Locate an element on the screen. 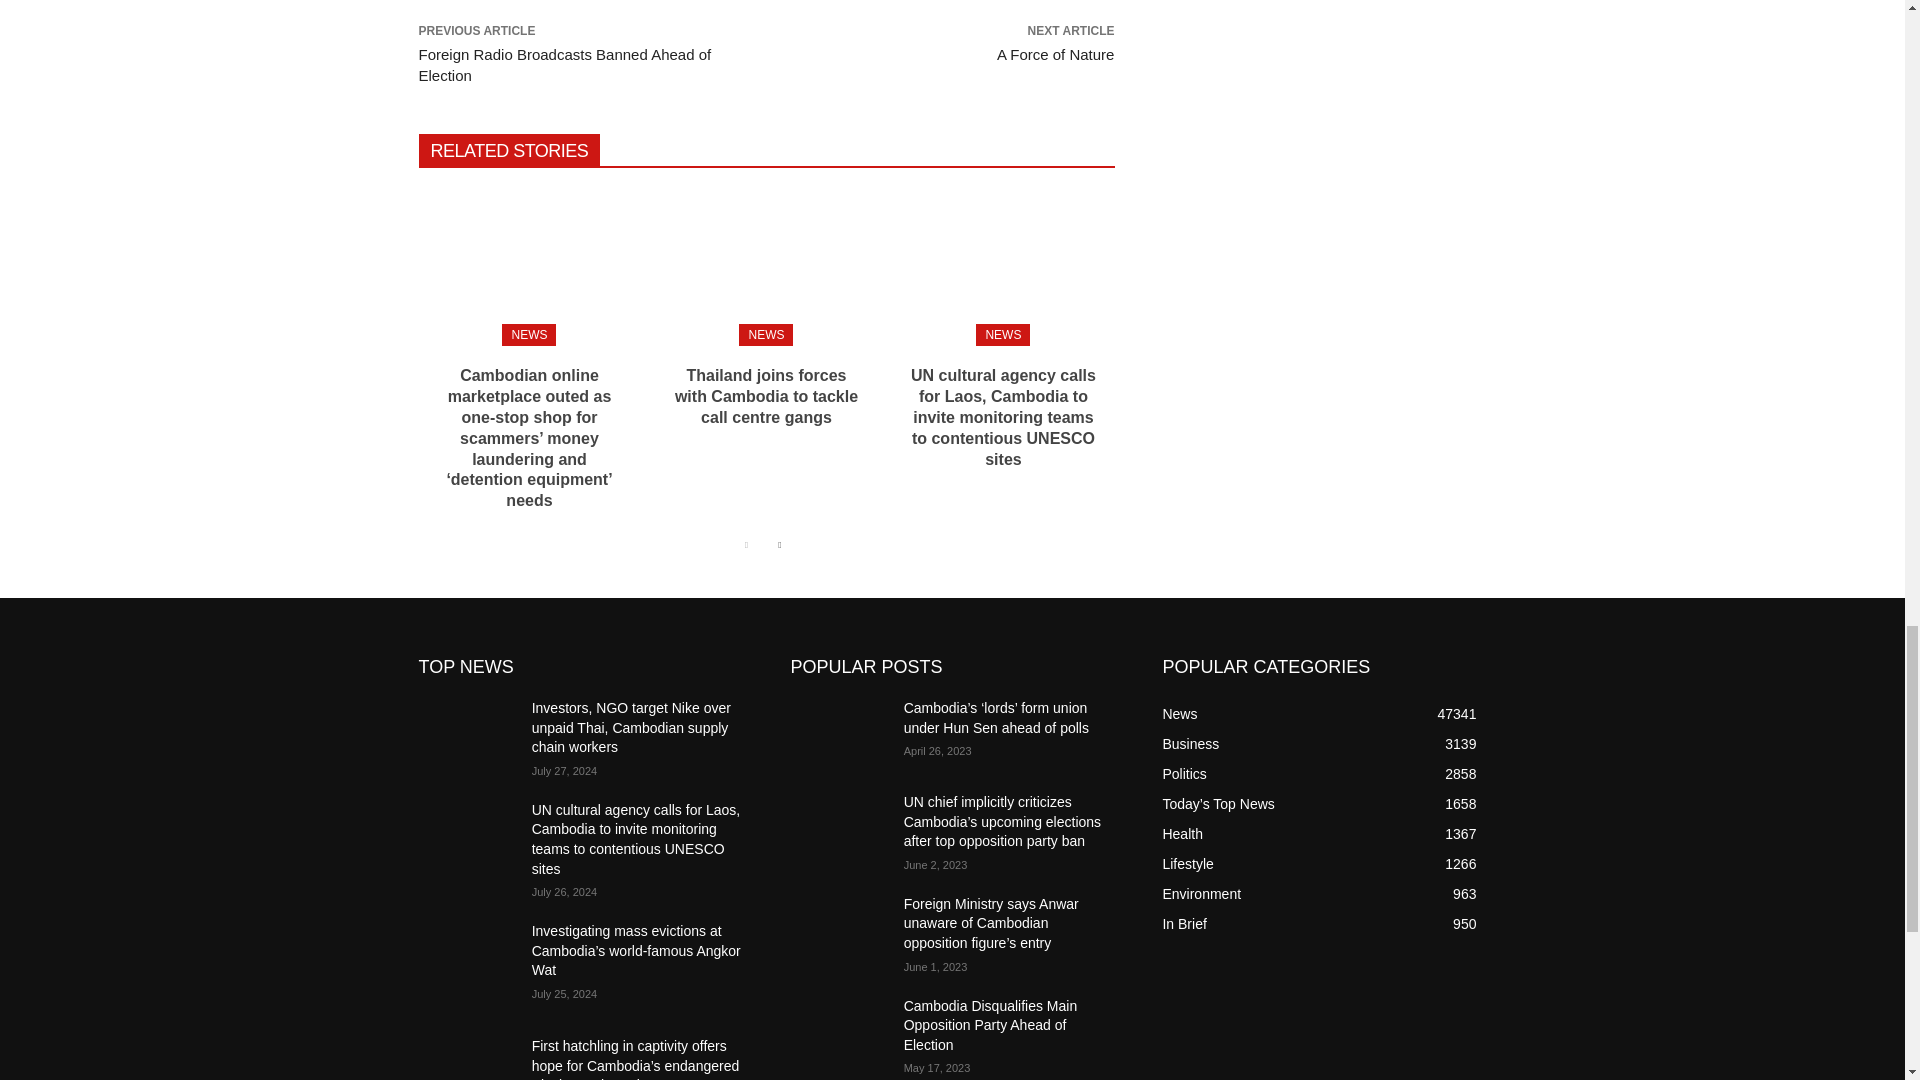 This screenshot has width=1920, height=1080. NEWS is located at coordinates (1002, 334).